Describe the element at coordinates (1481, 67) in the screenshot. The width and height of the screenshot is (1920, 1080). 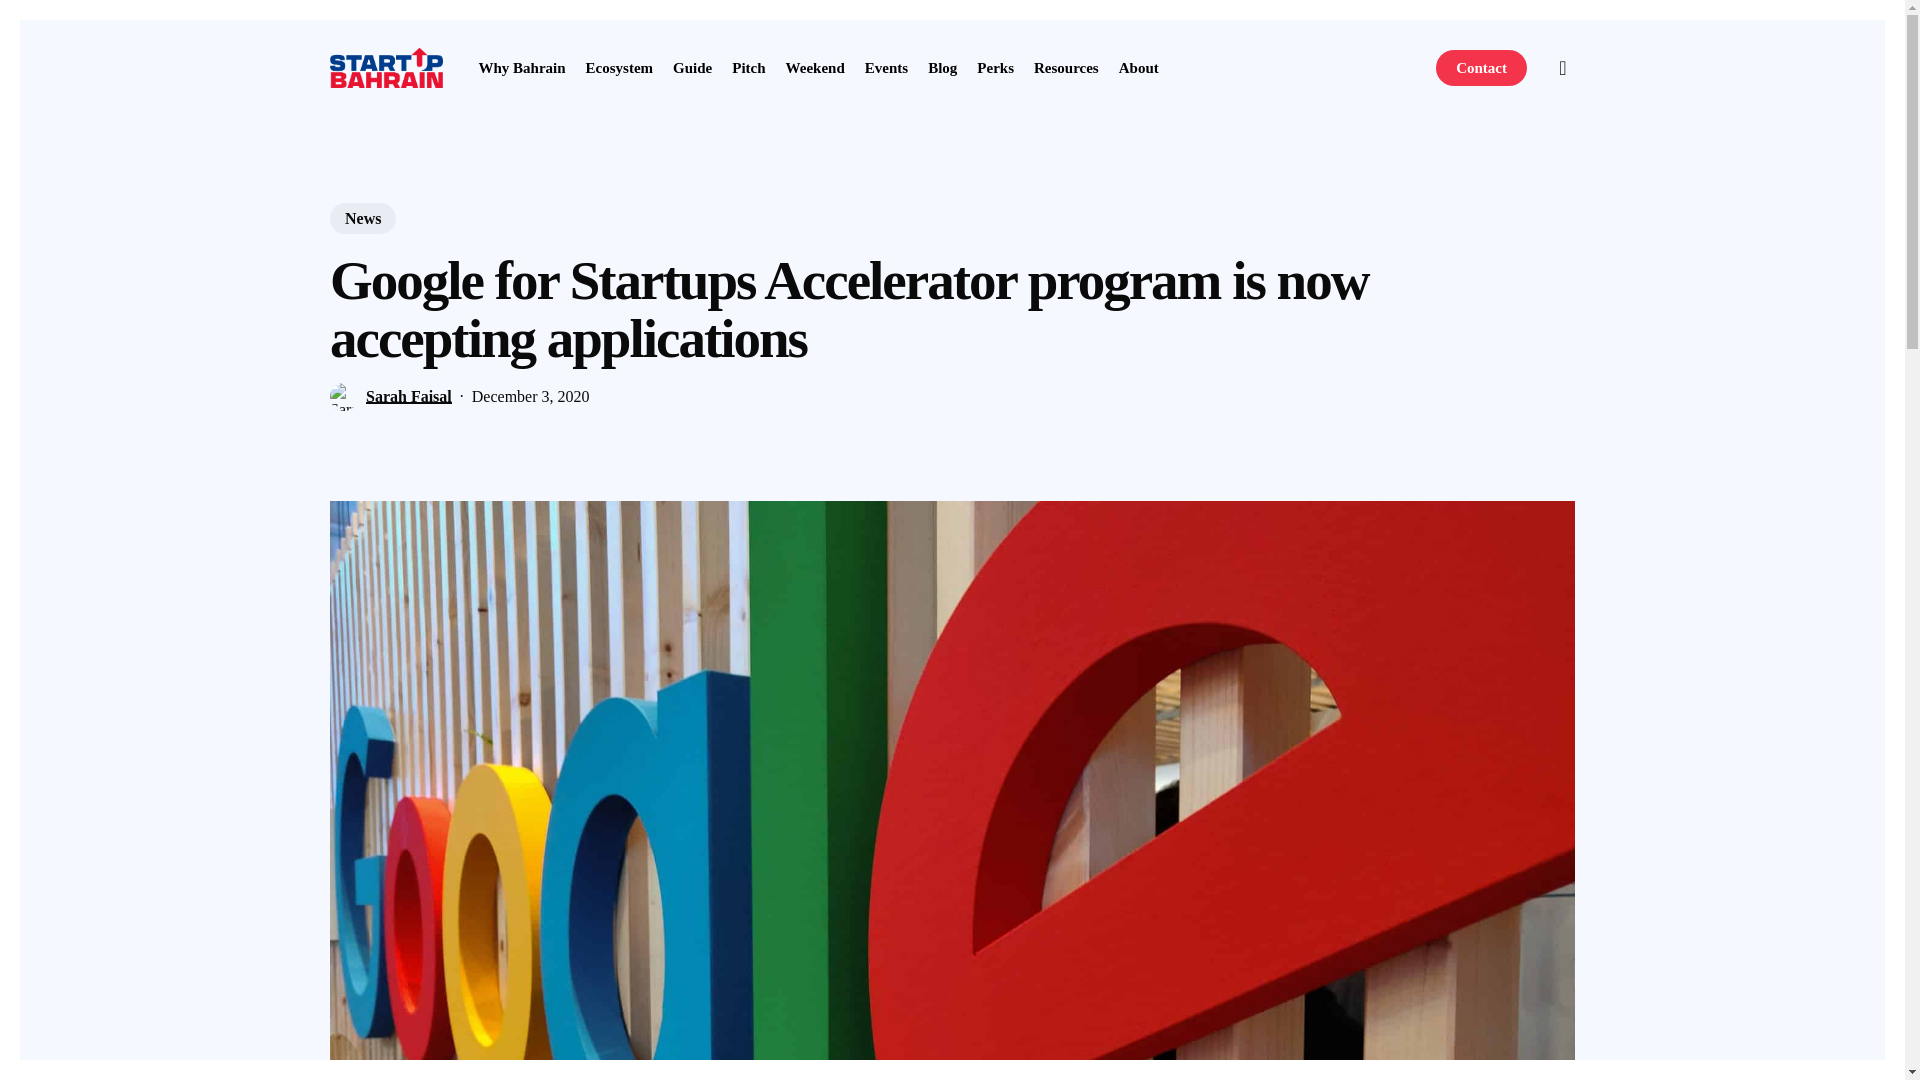
I see `Contact` at that location.